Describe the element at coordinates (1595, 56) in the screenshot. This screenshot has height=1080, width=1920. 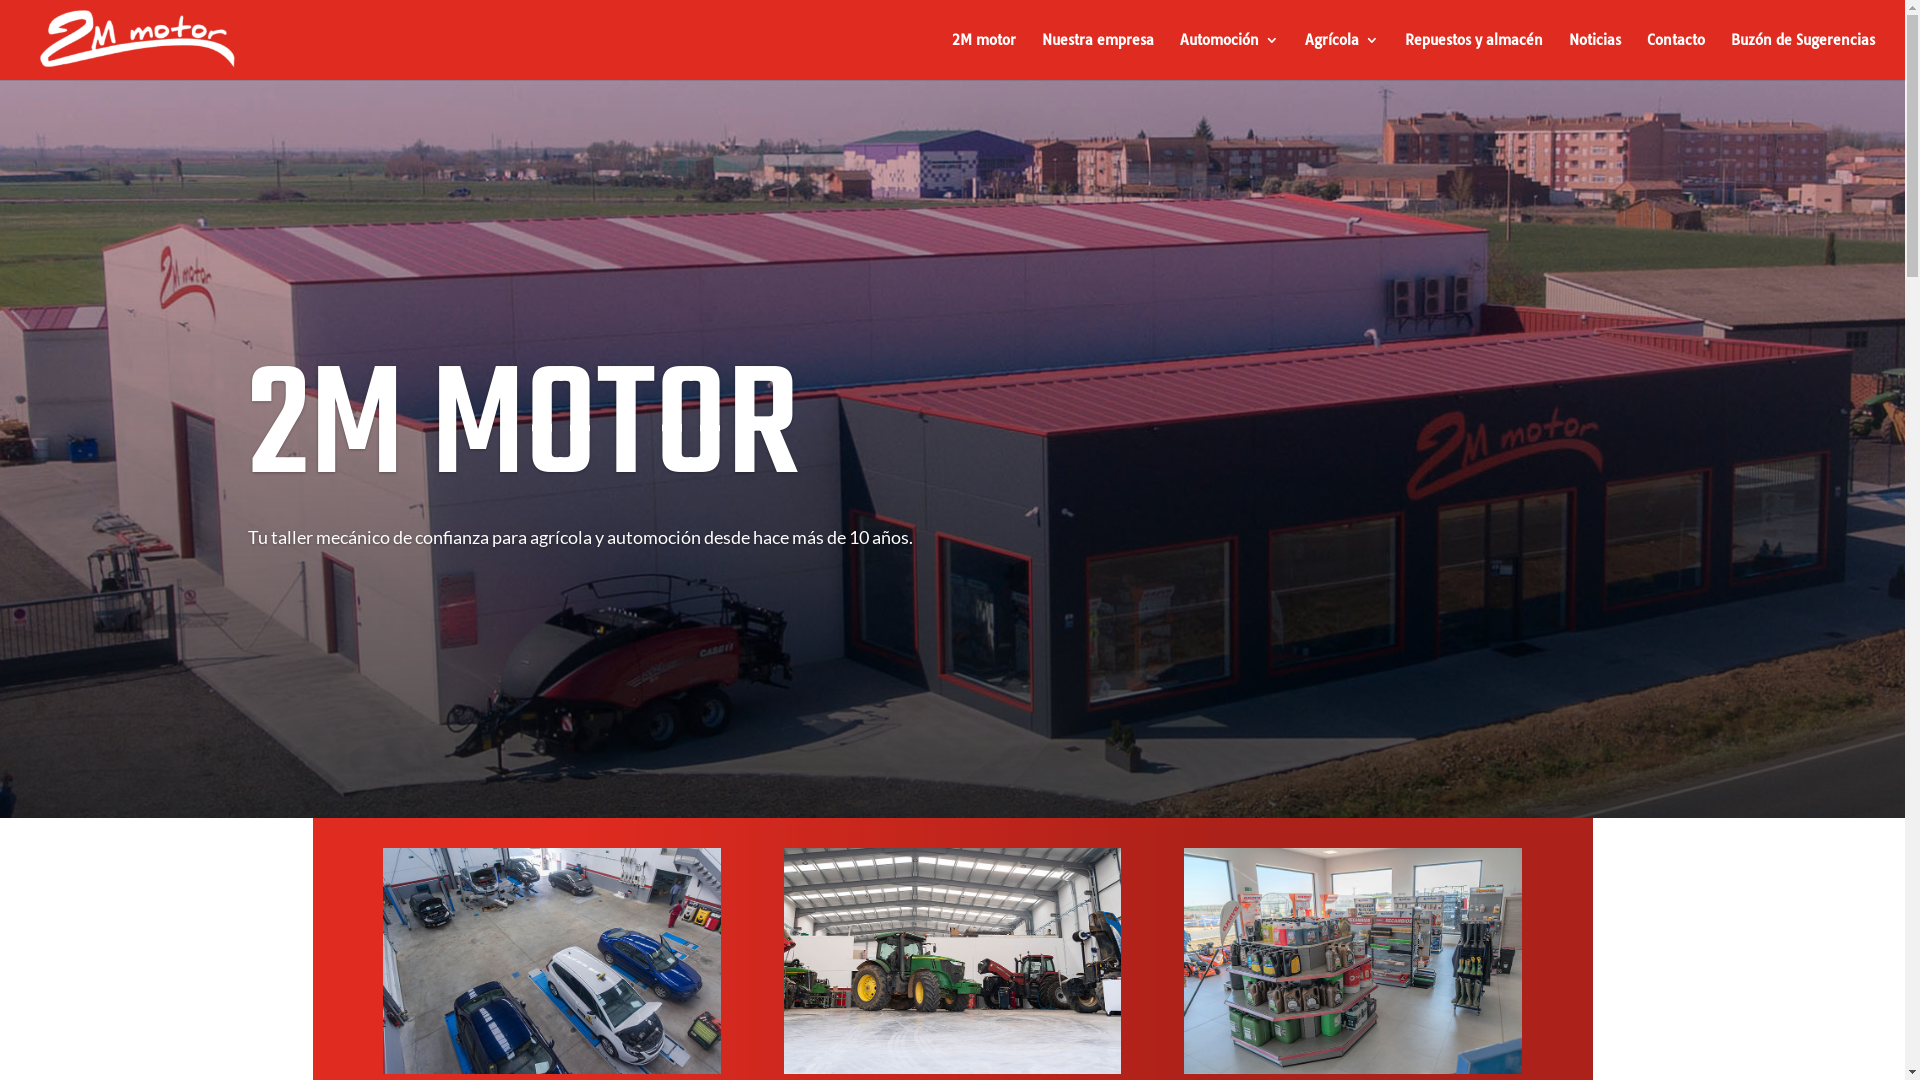
I see `Noticias` at that location.